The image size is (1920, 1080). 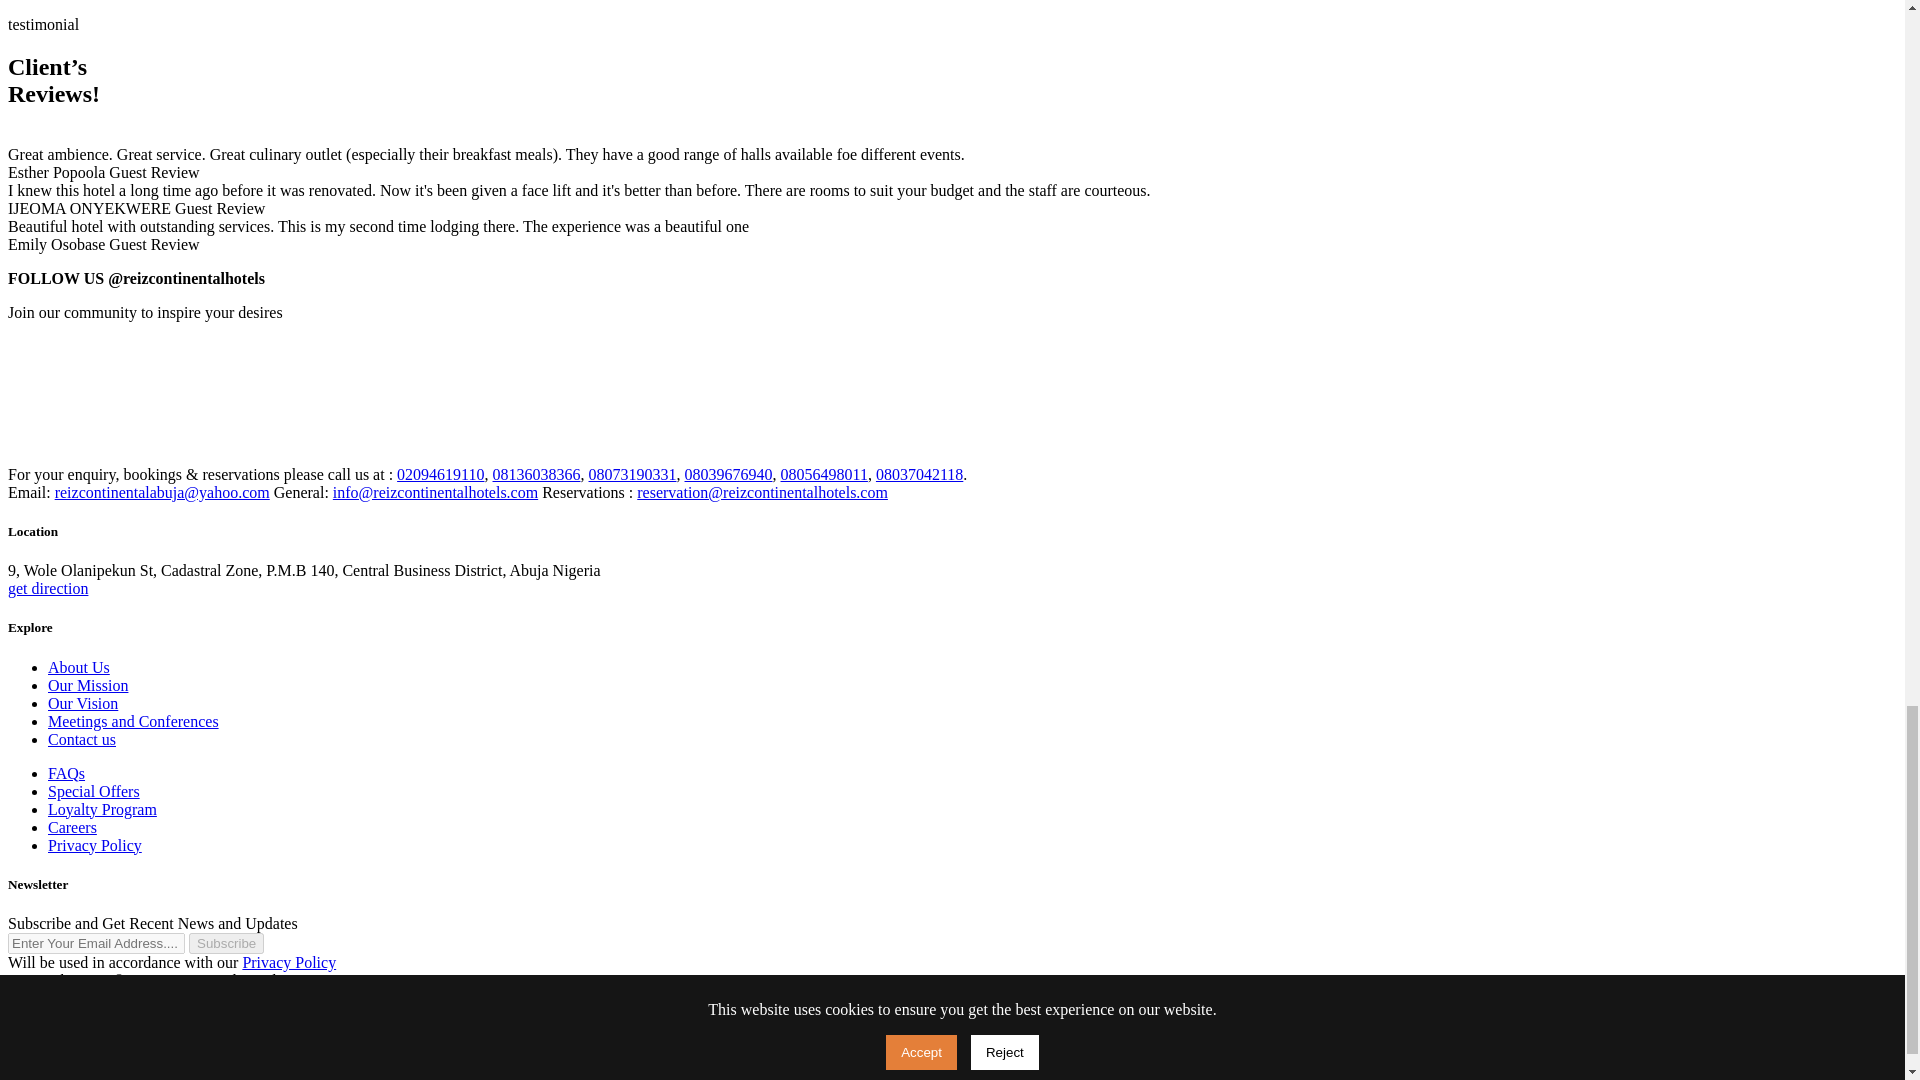 I want to click on 02094619110, so click(x=440, y=474).